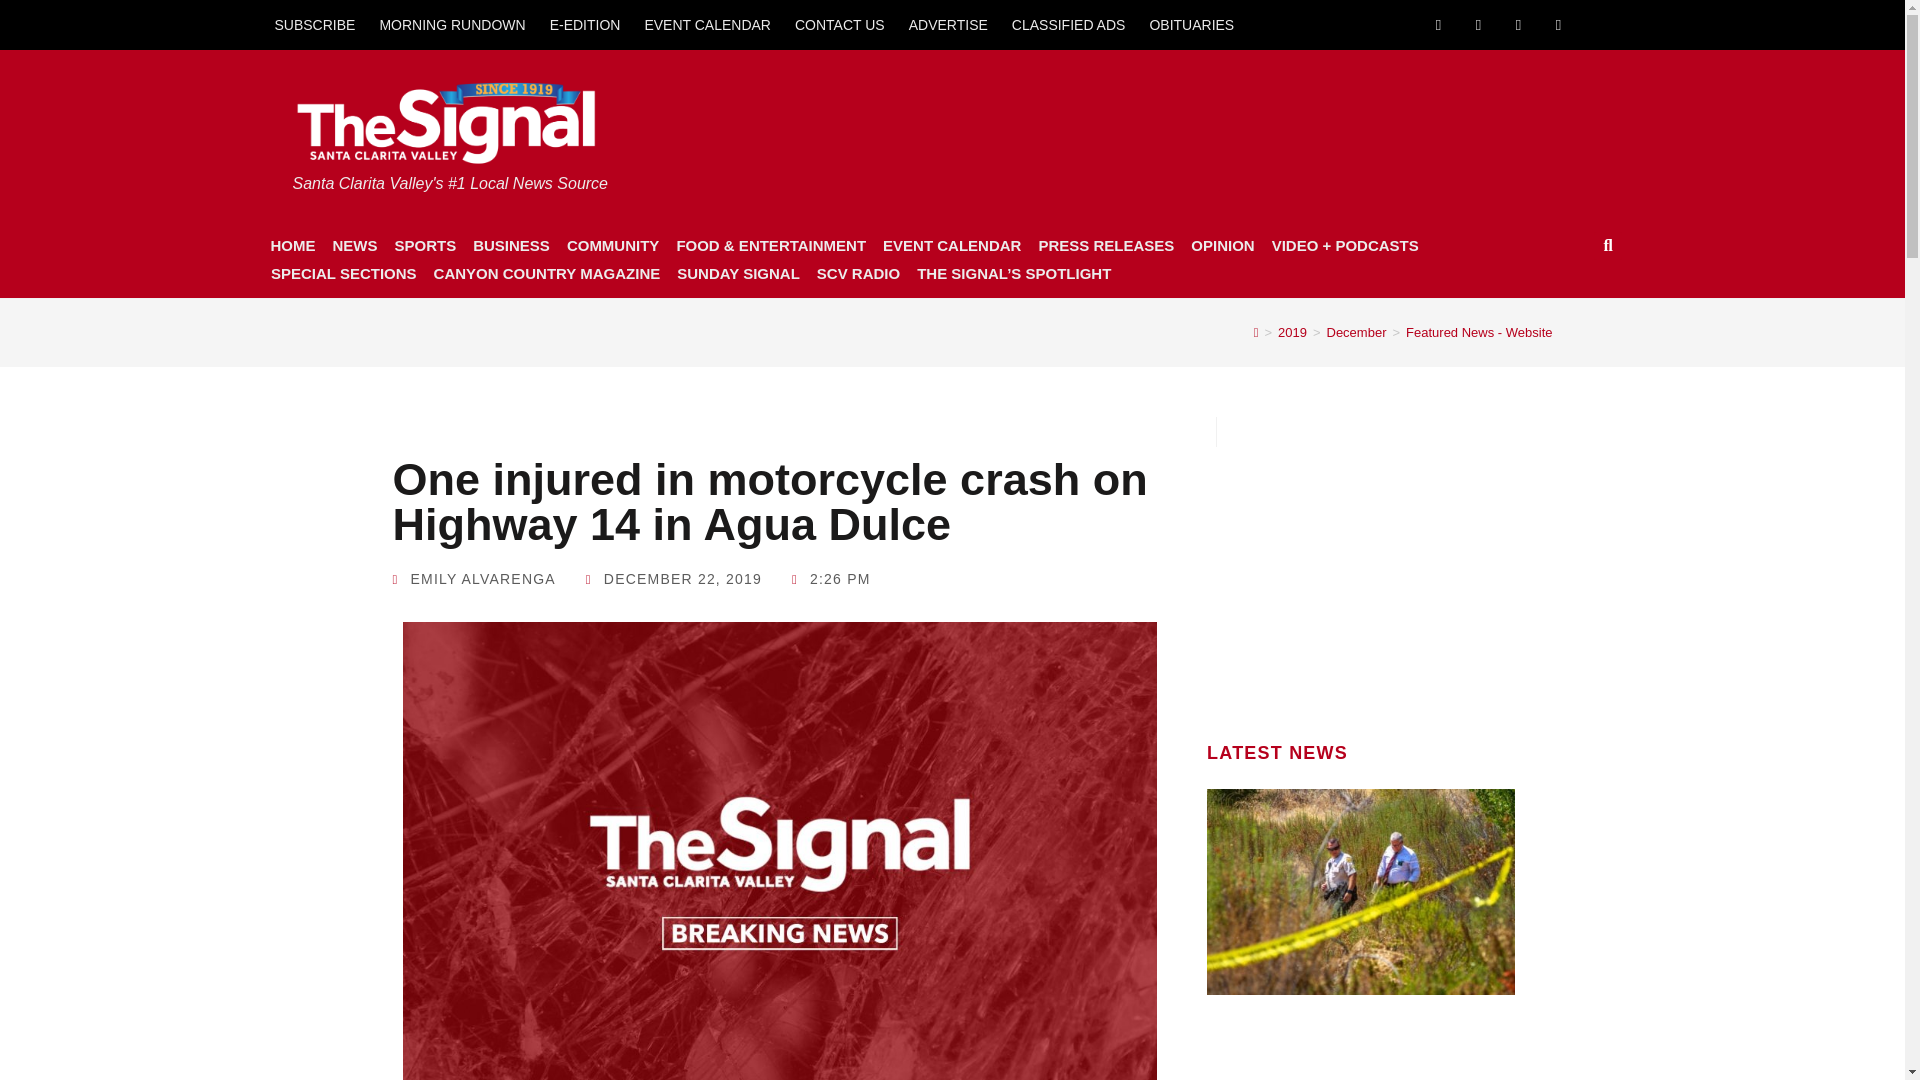 This screenshot has height=1080, width=1920. I want to click on EVENT CALENDAR, so click(707, 24).